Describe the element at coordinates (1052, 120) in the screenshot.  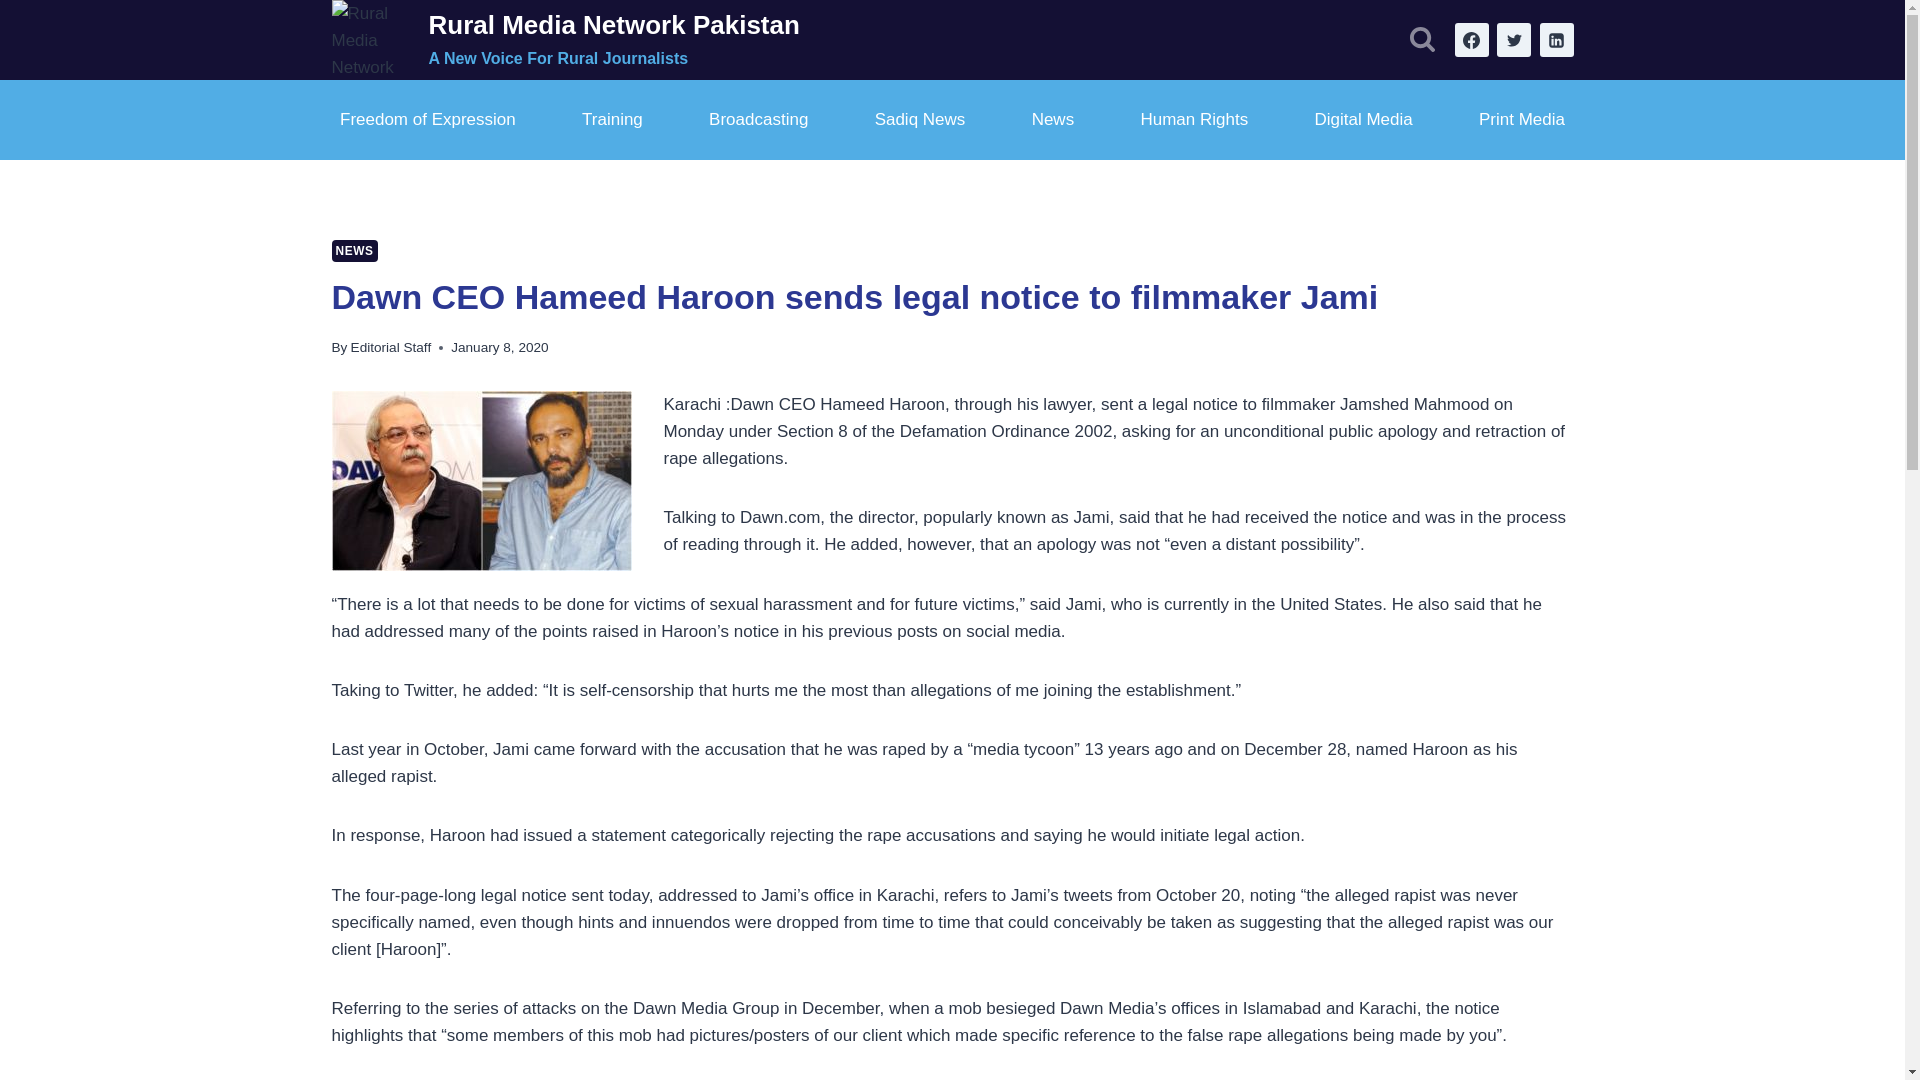
I see `News` at that location.